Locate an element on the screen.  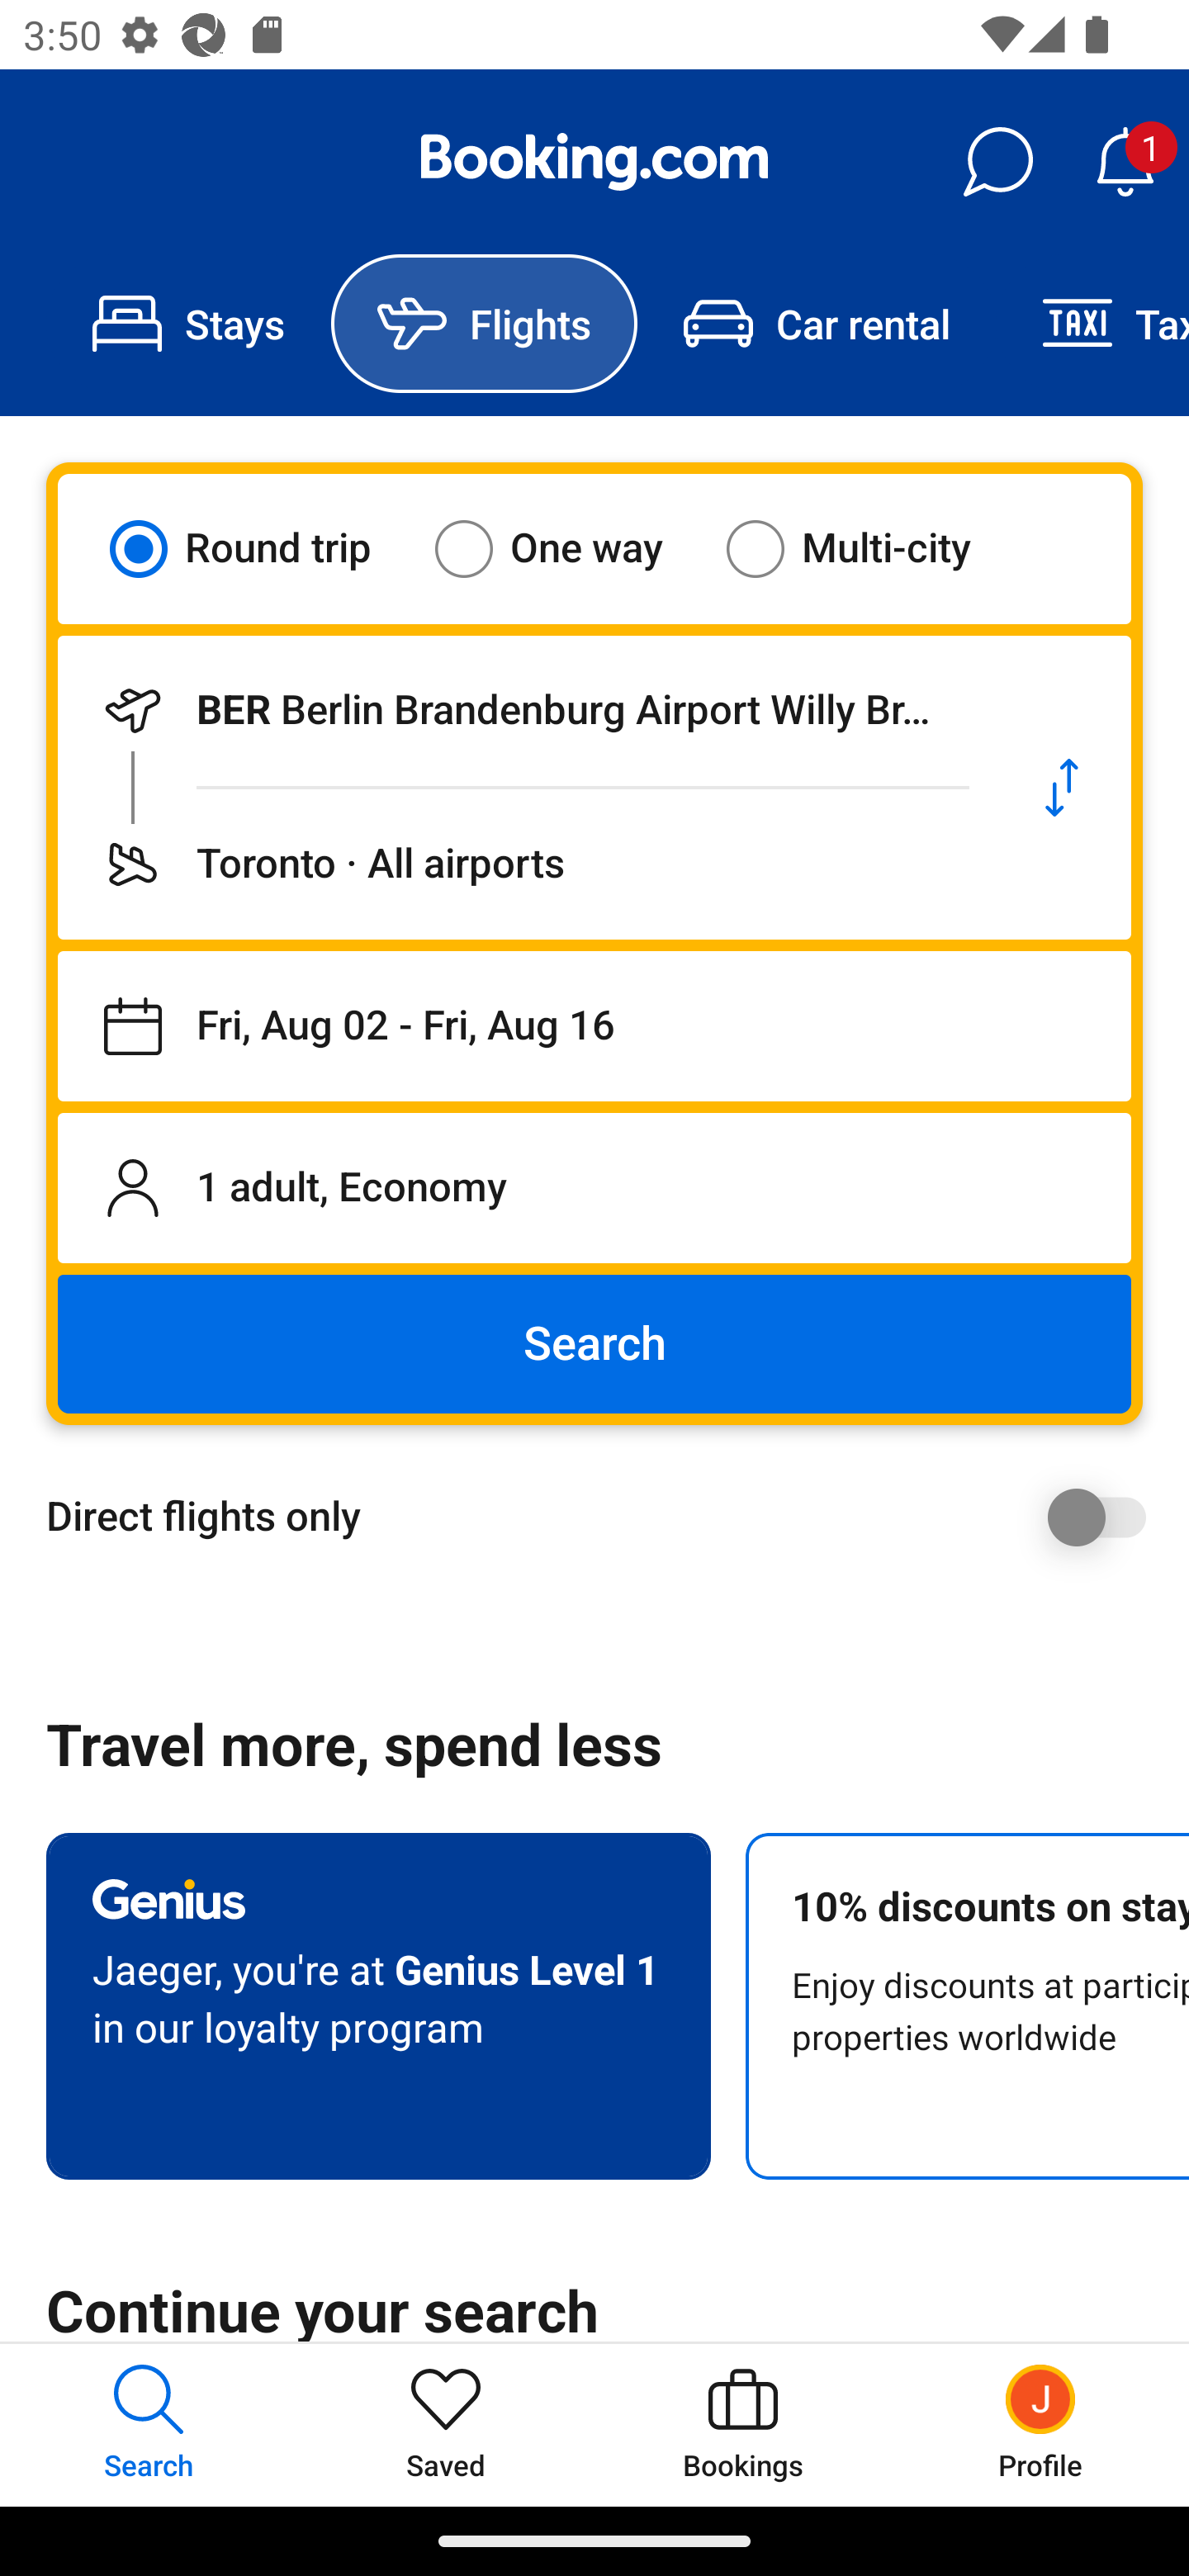
One way is located at coordinates (569, 548).